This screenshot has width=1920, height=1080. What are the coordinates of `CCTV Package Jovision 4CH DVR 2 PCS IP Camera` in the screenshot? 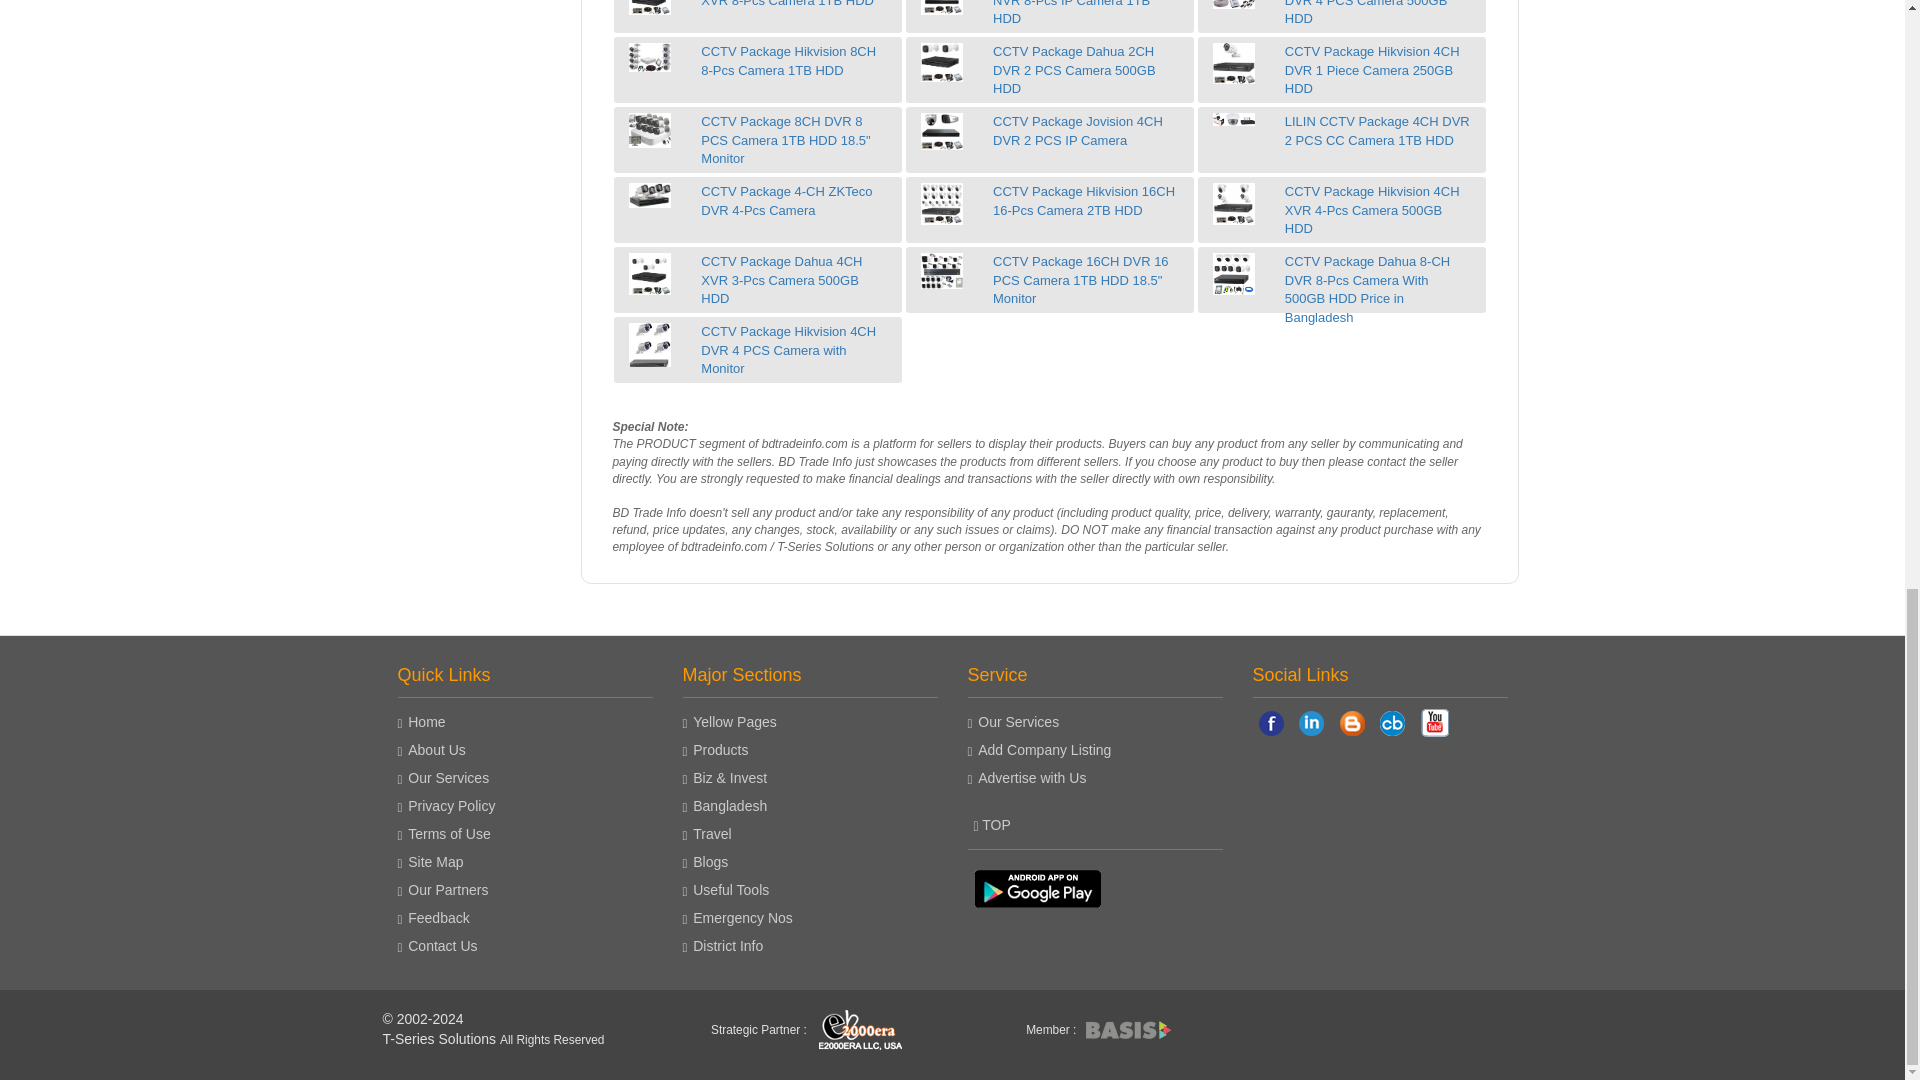 It's located at (942, 132).